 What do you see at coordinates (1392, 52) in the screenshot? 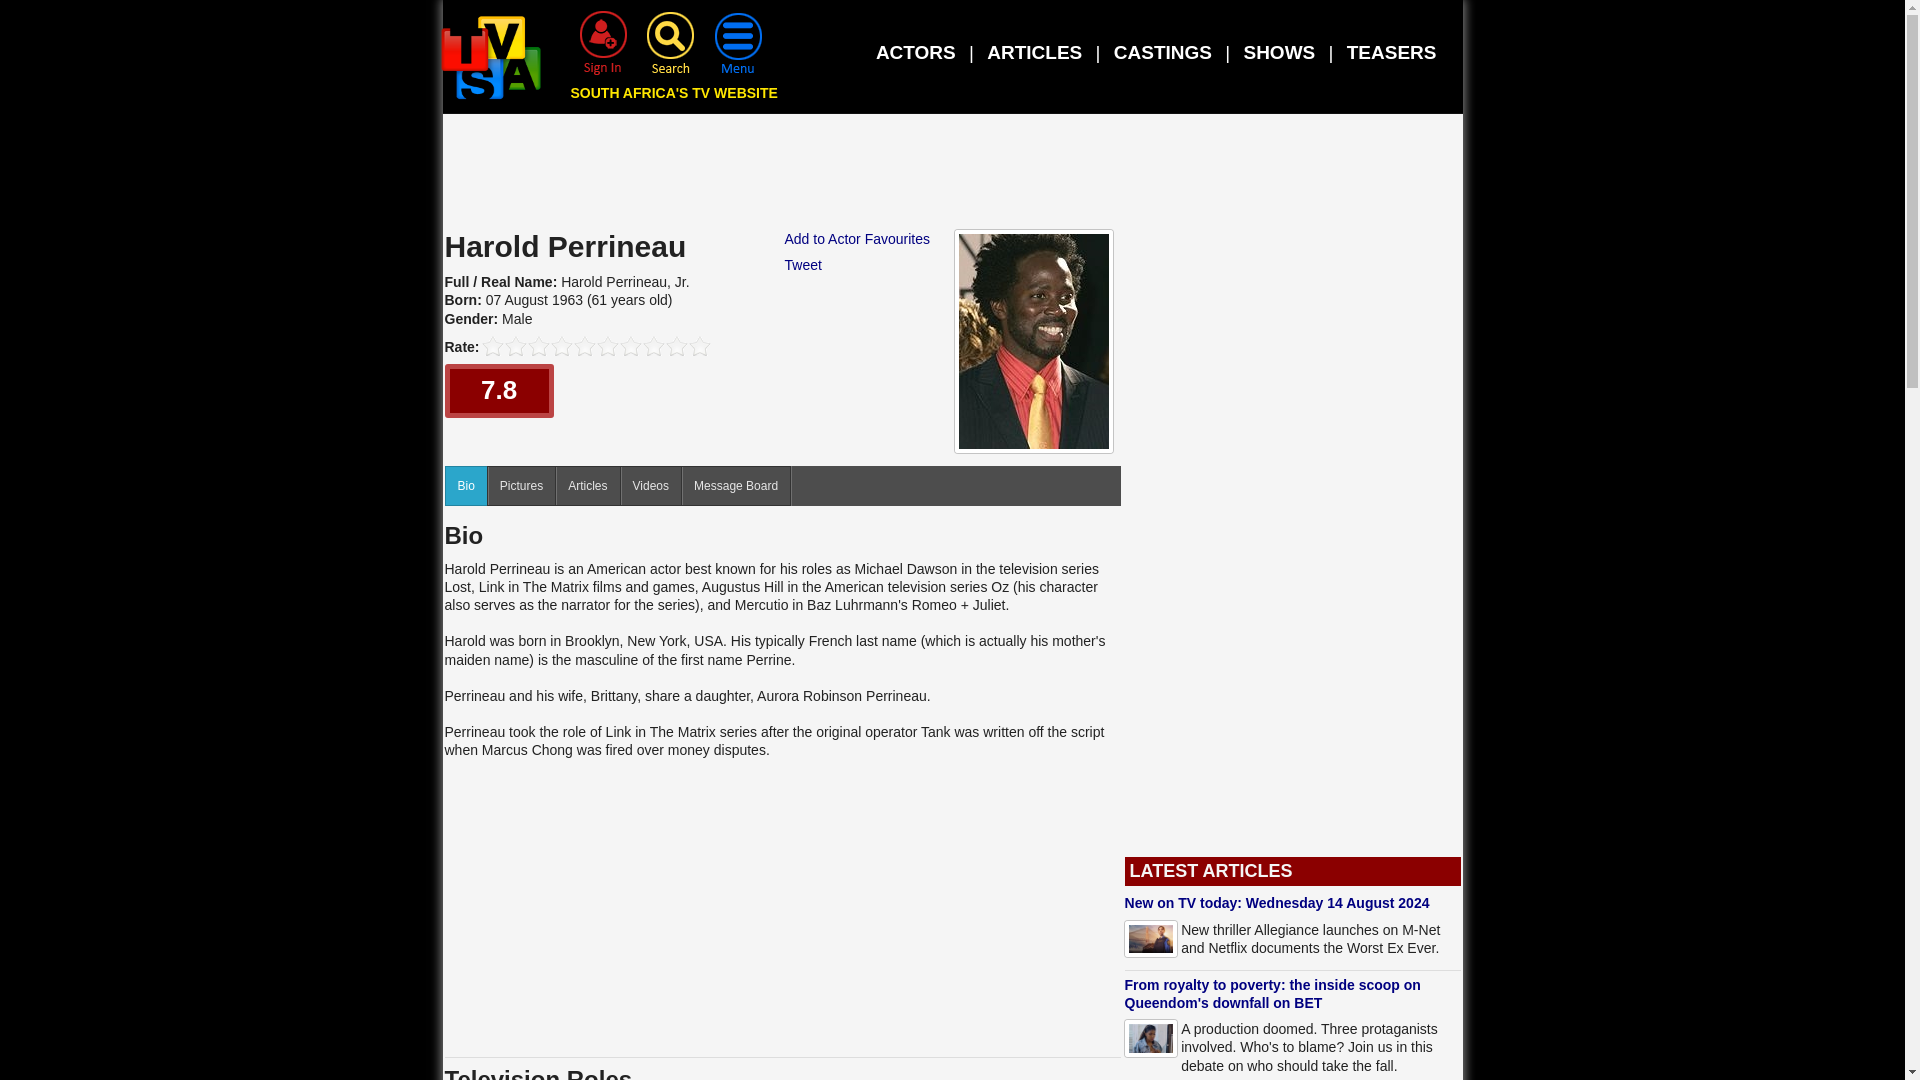
I see `TEASERS` at bounding box center [1392, 52].